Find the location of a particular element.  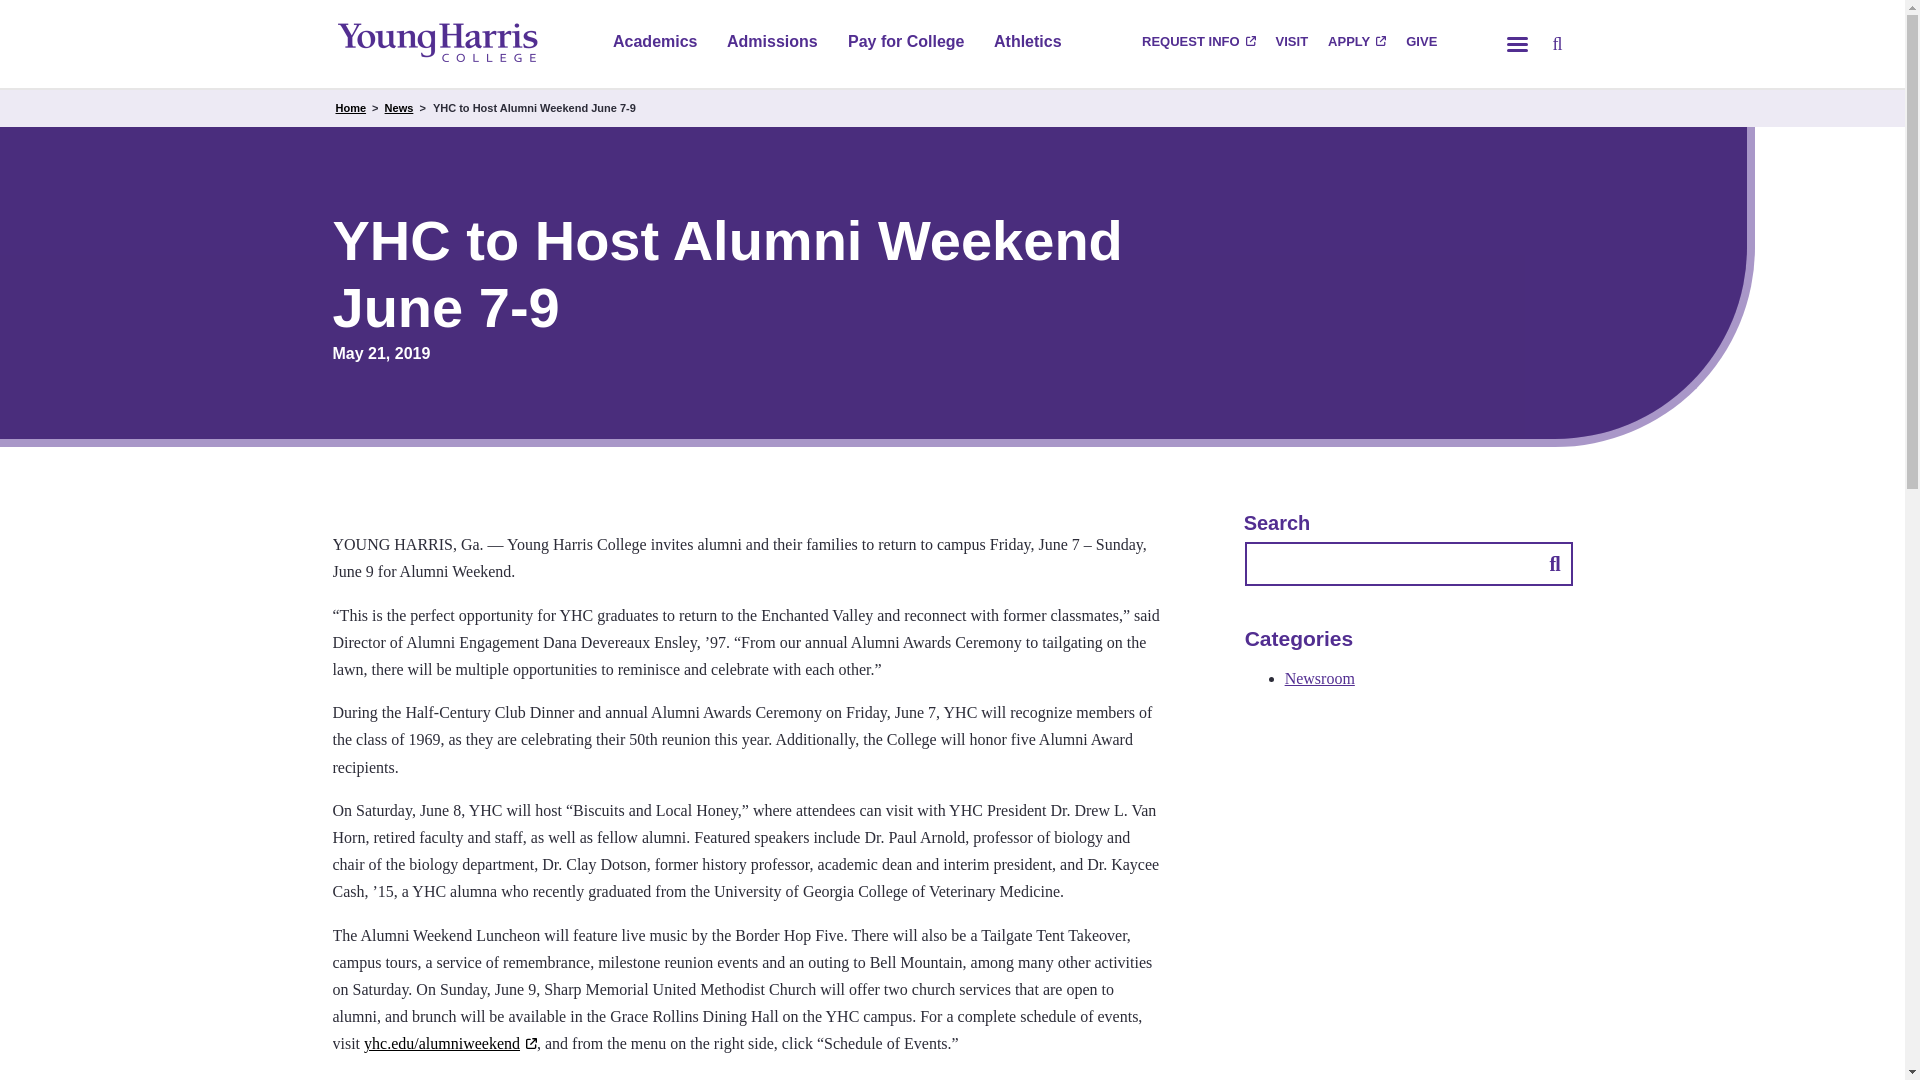

Academics is located at coordinates (654, 44).